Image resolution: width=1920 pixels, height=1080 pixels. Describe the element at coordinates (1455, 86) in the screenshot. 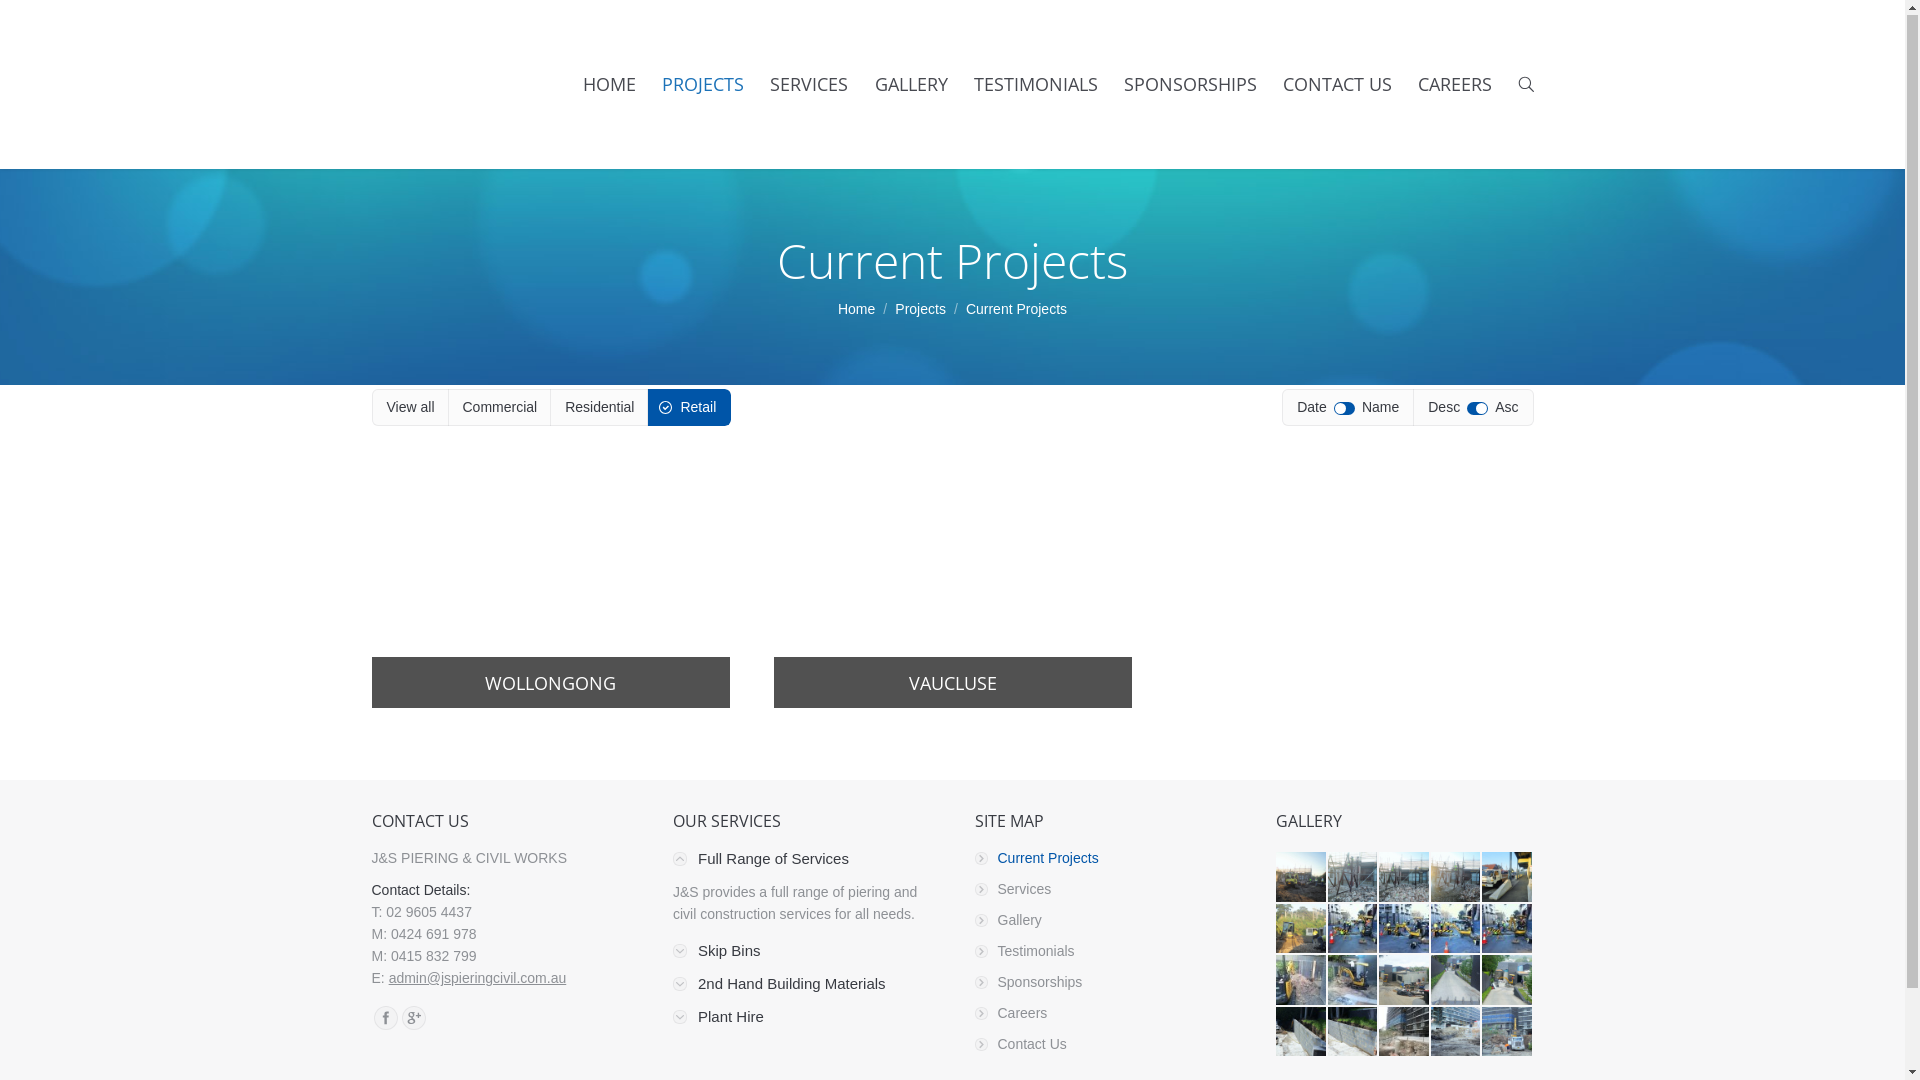

I see `CAREERS` at that location.